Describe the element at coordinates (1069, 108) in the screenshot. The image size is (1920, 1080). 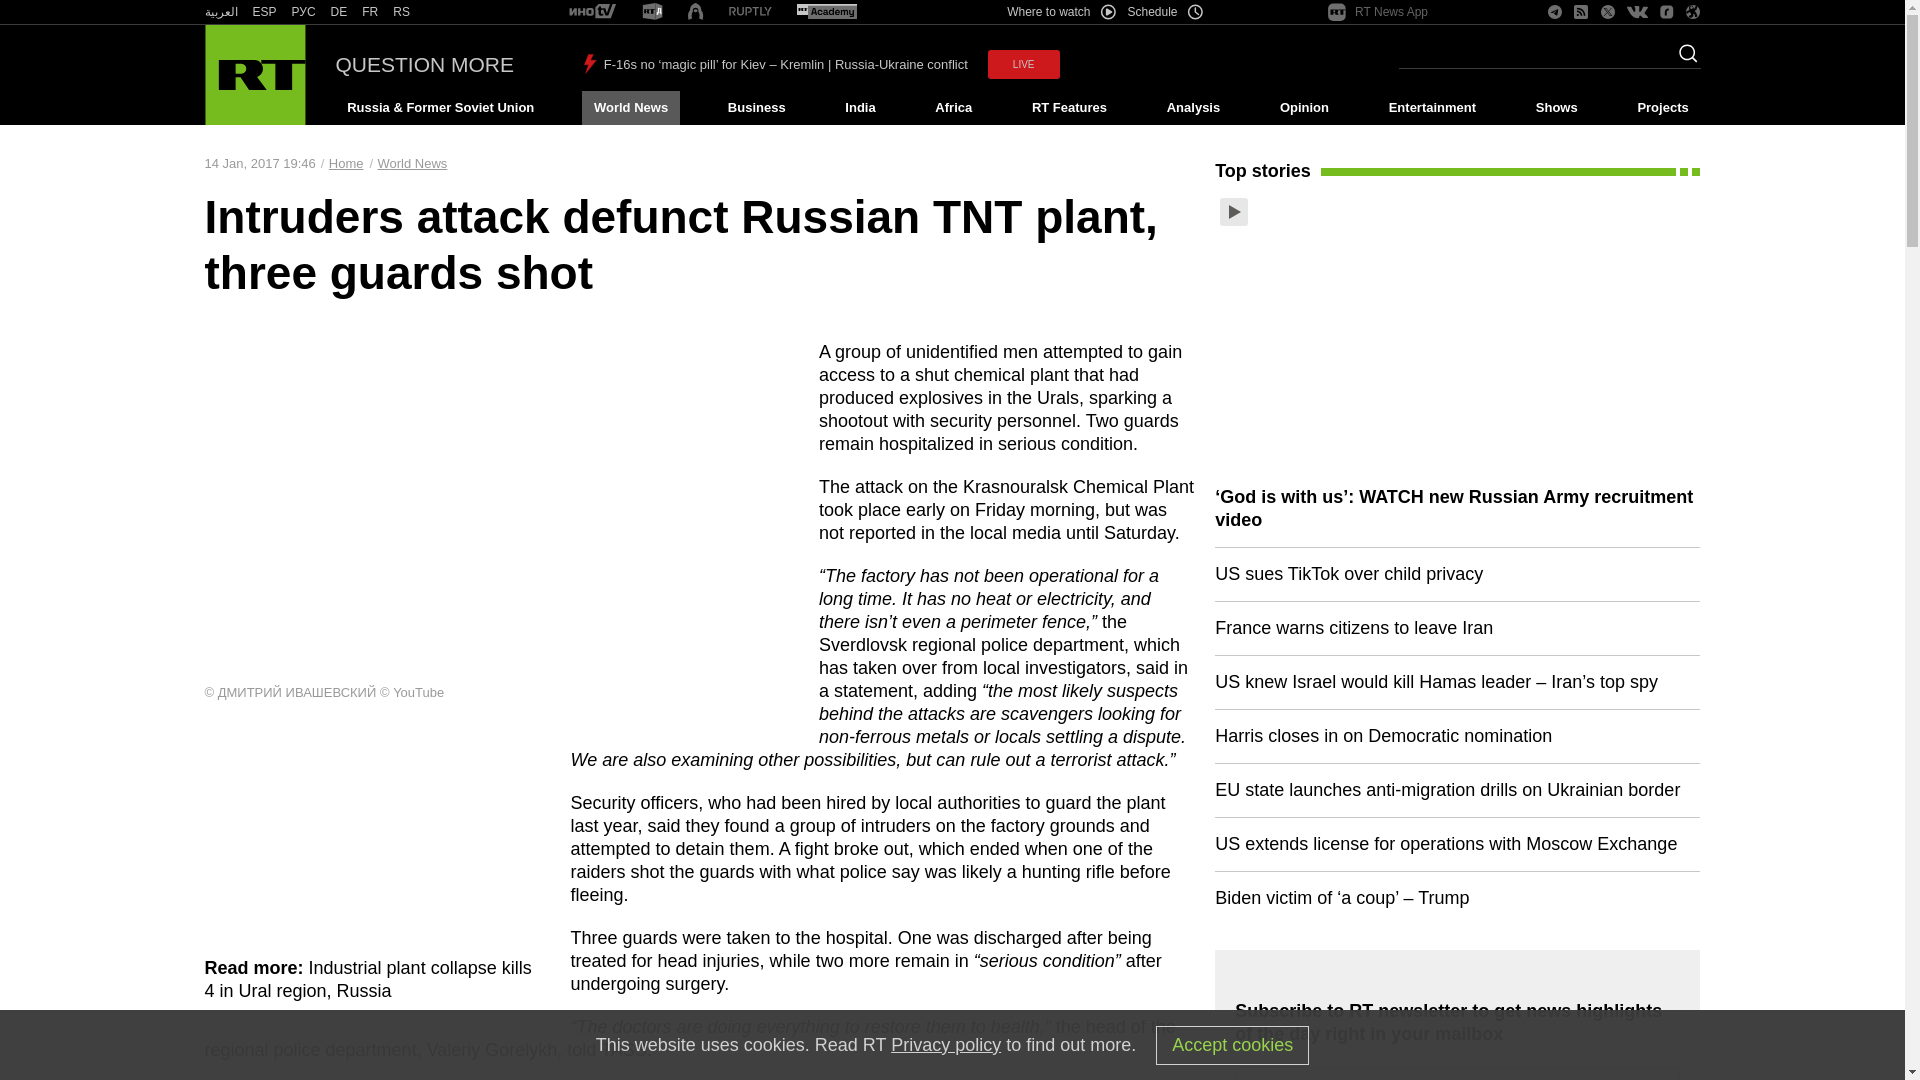
I see `RT Features` at that location.